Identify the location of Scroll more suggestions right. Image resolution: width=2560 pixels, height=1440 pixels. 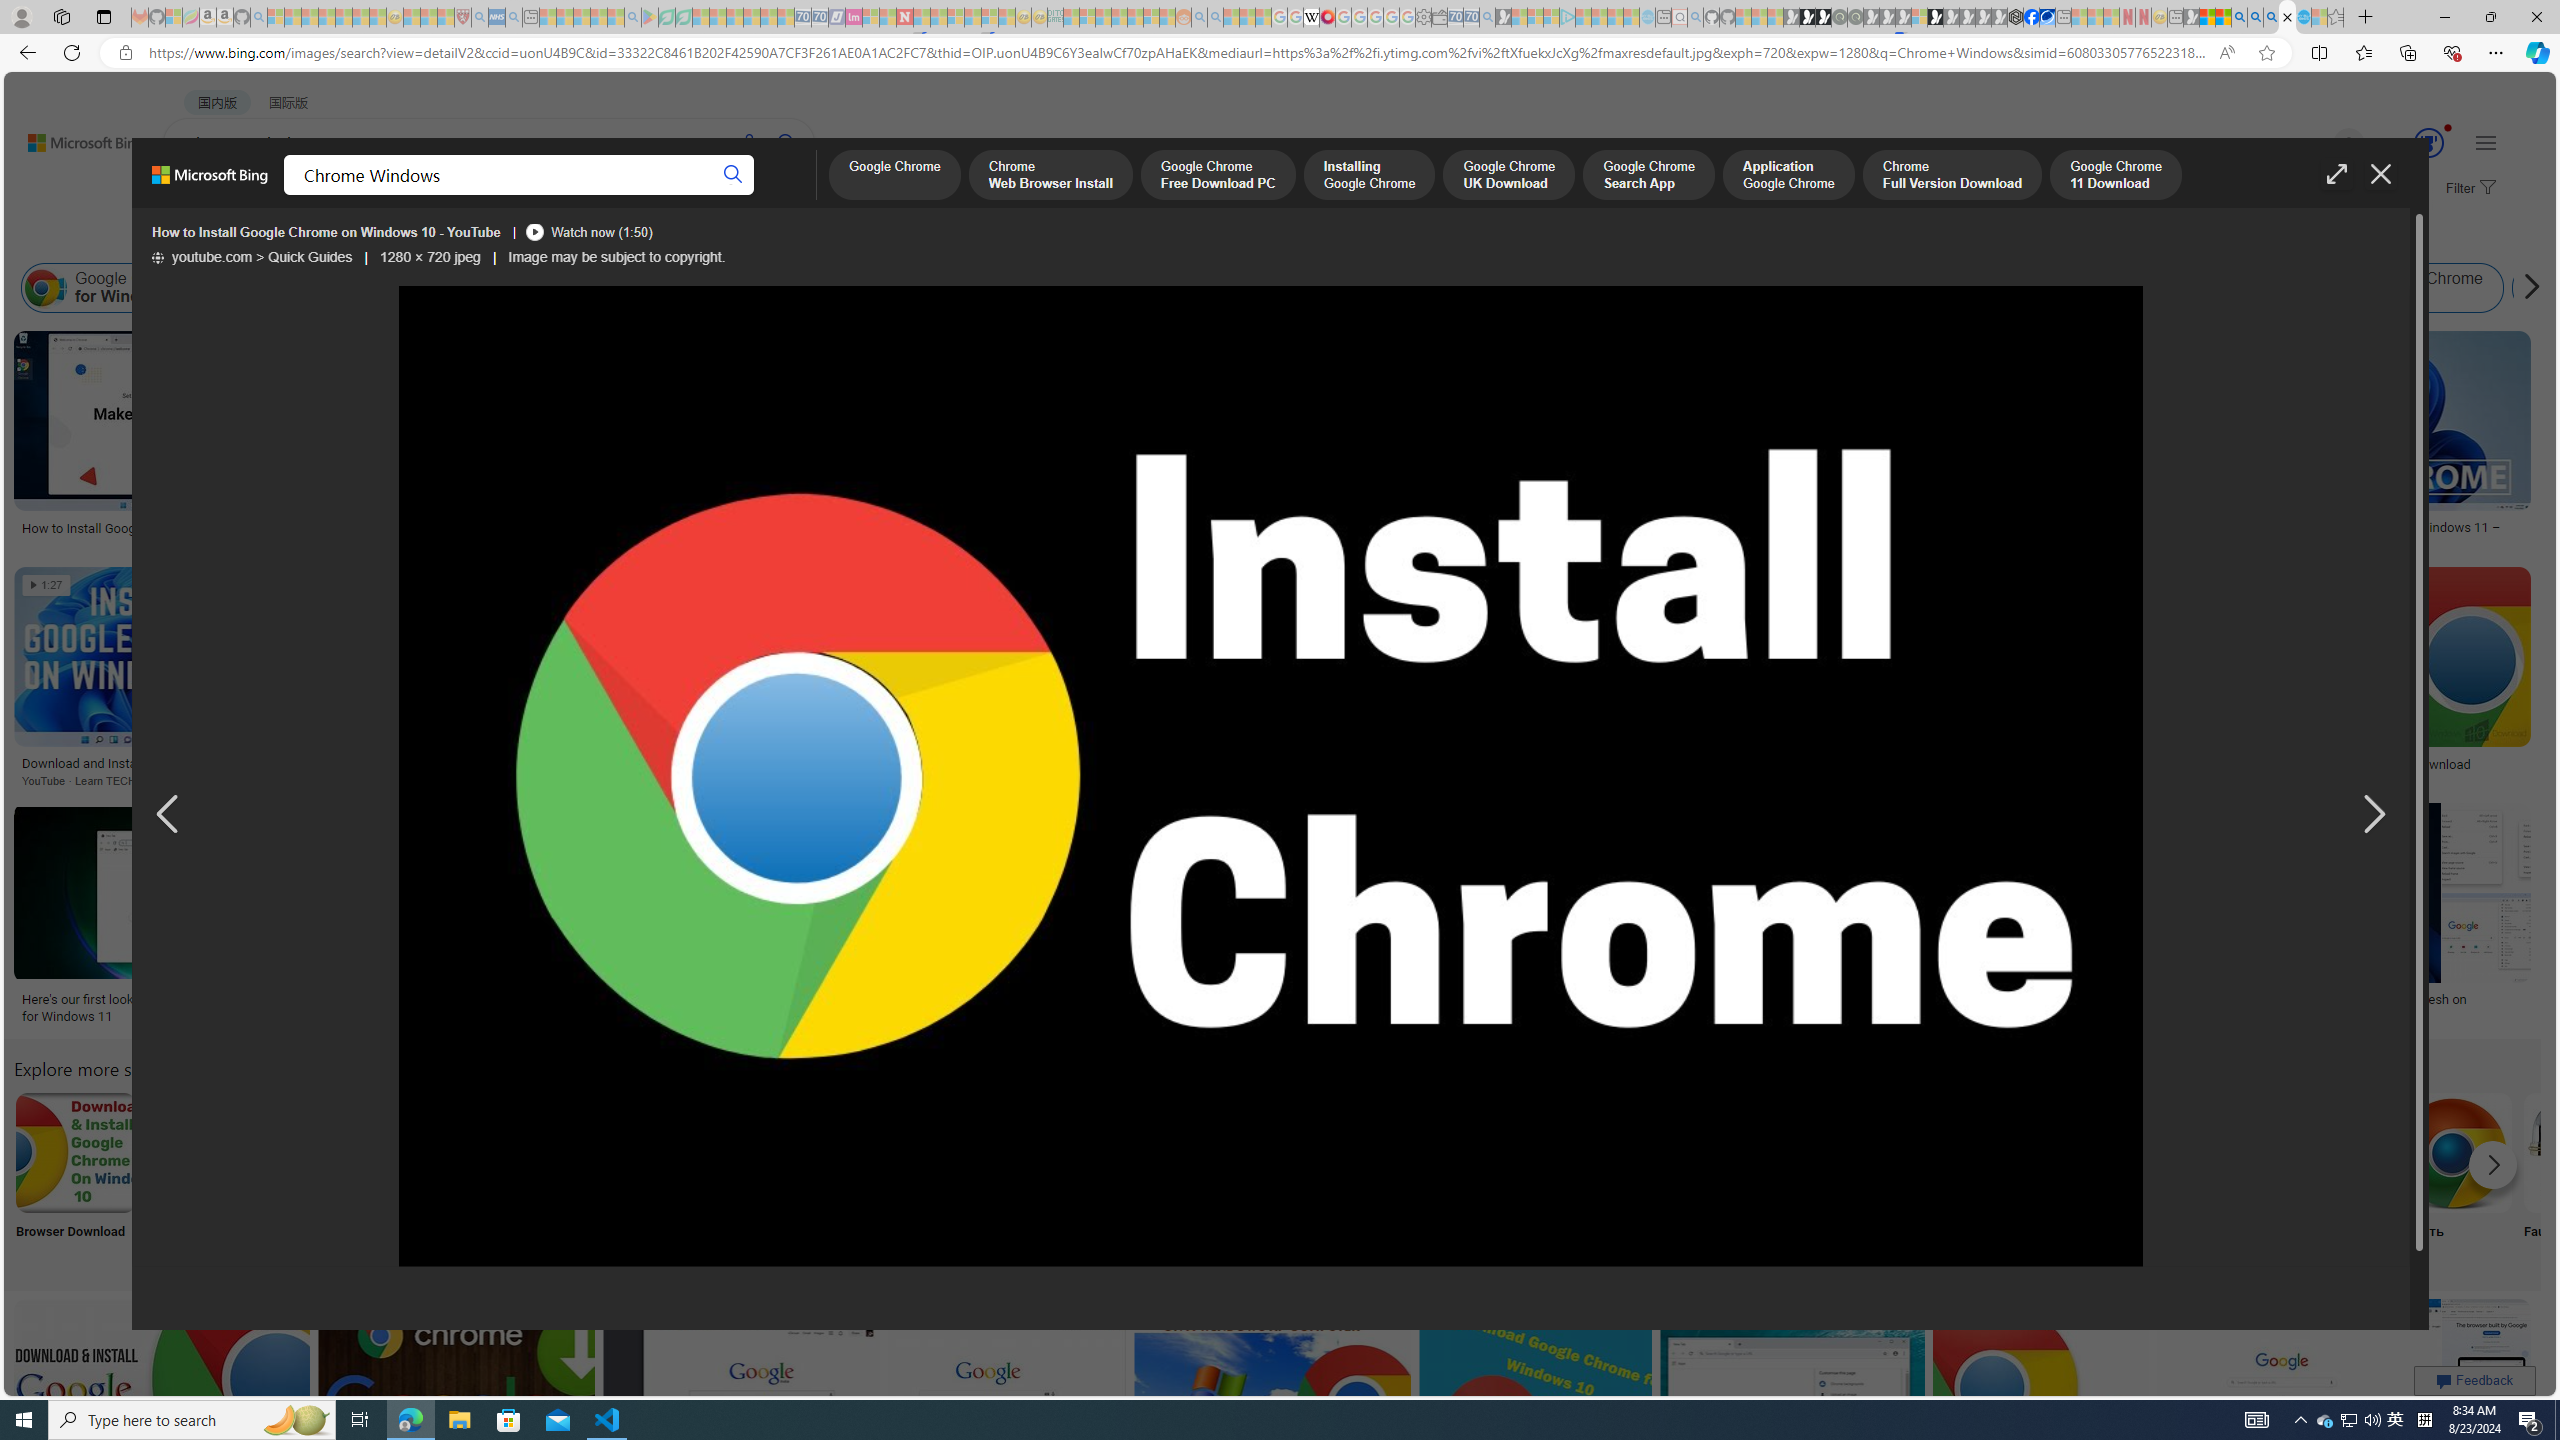
(2493, 1164).